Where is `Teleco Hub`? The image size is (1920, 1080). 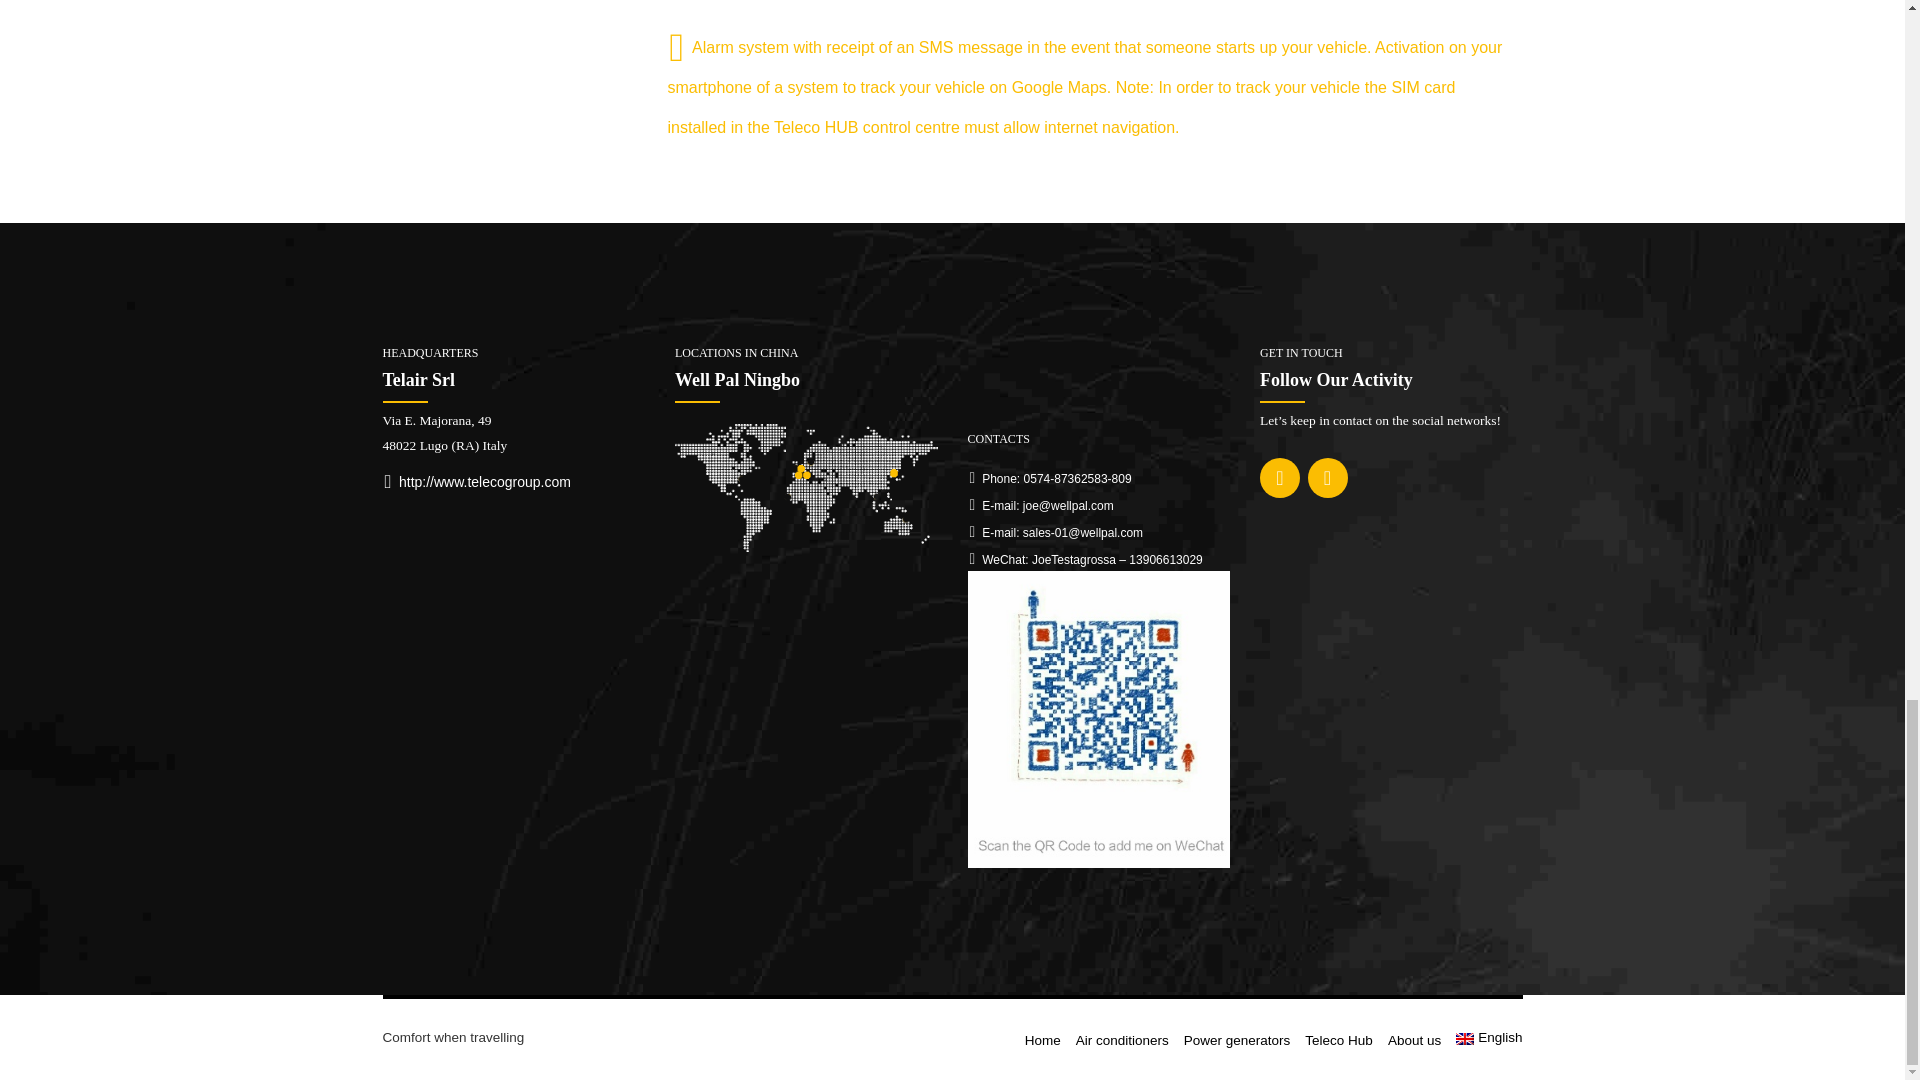 Teleco Hub is located at coordinates (1338, 1040).